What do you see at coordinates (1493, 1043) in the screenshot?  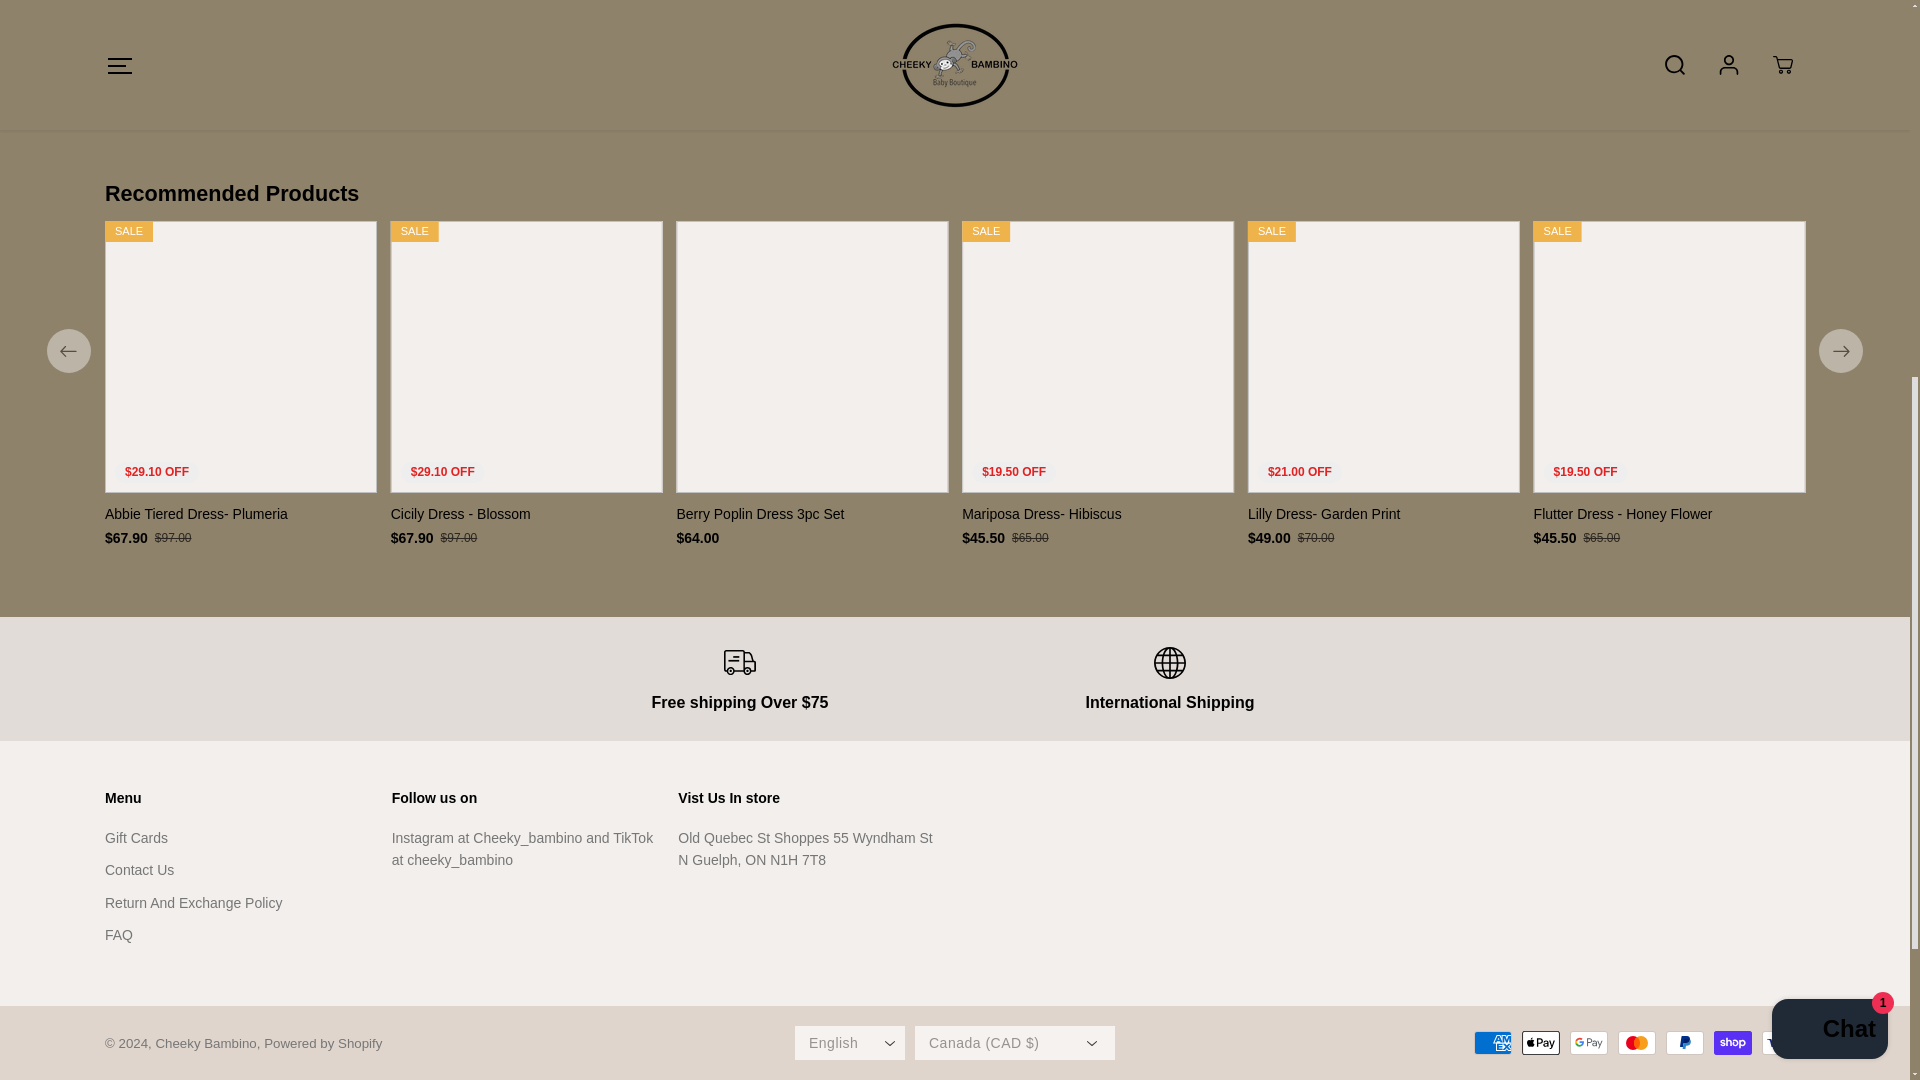 I see `American Express` at bounding box center [1493, 1043].